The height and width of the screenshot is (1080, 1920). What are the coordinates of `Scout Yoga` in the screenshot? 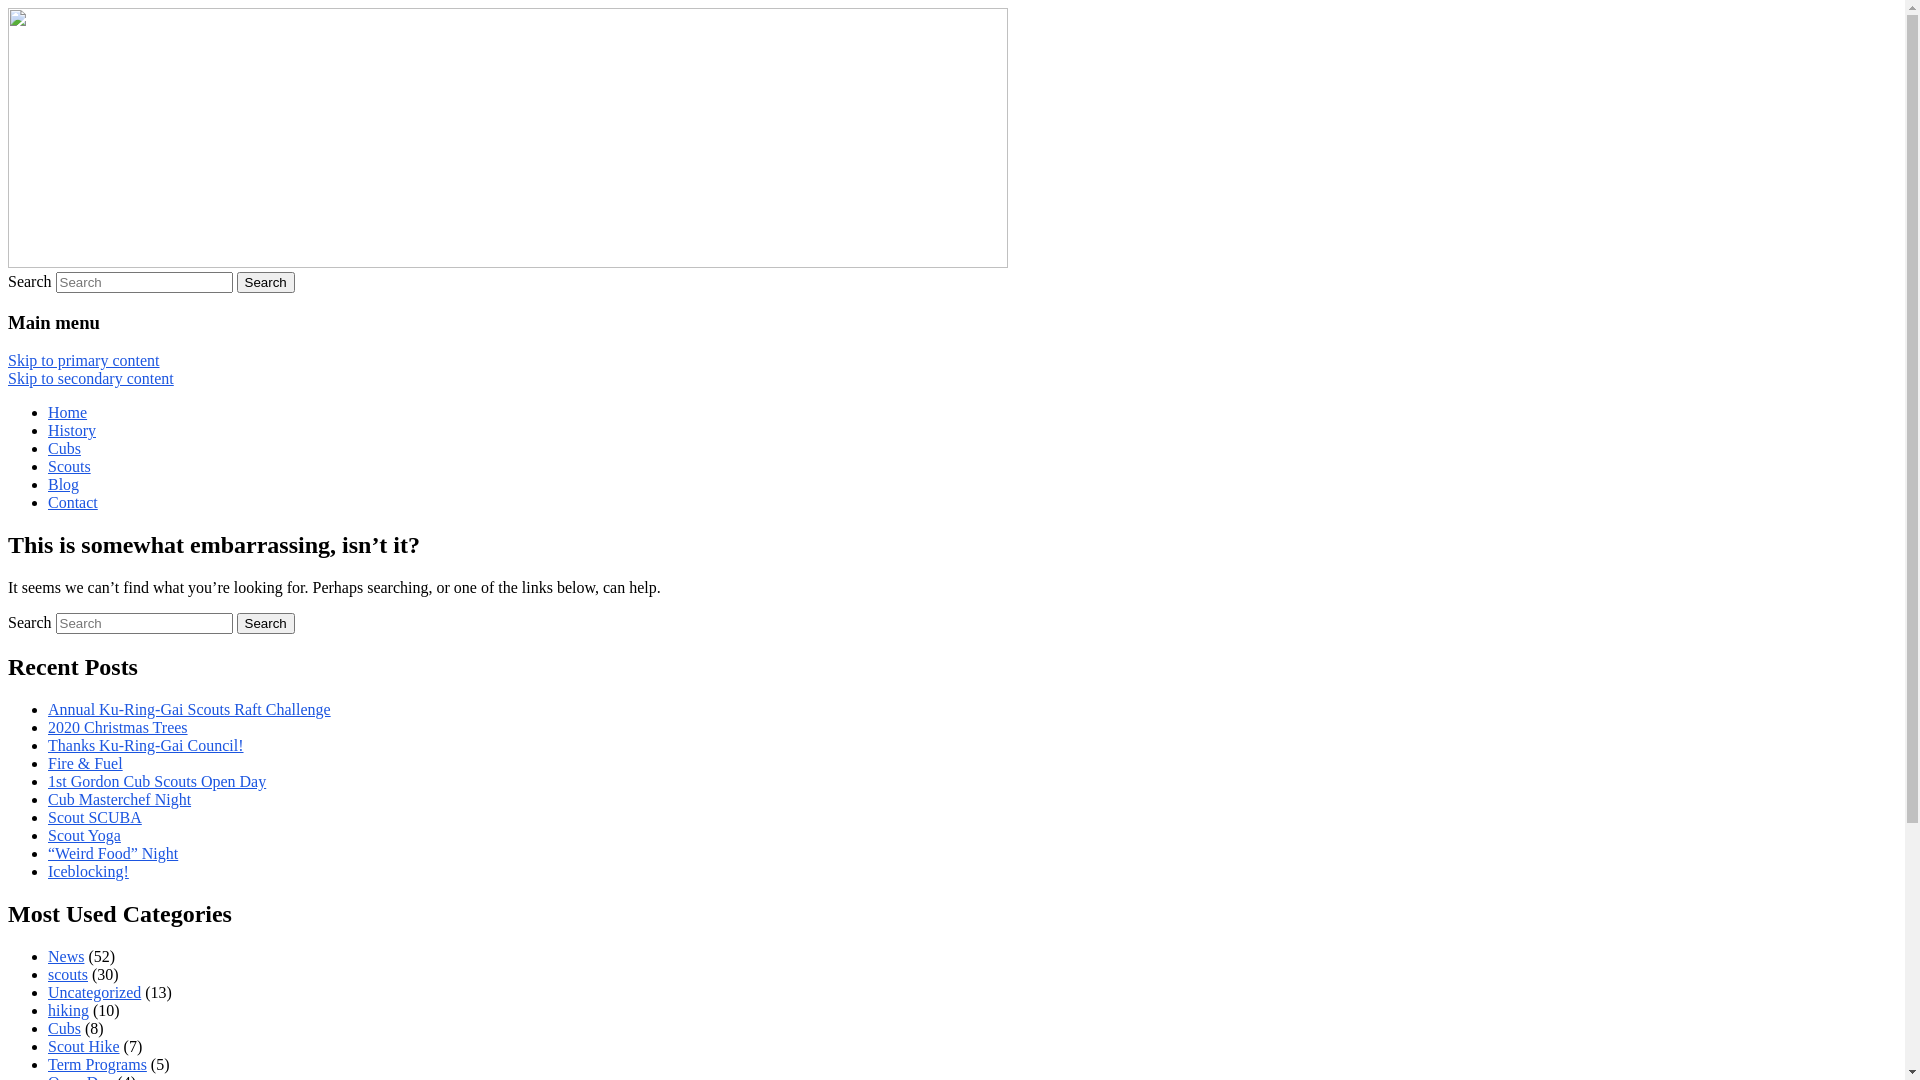 It's located at (84, 836).